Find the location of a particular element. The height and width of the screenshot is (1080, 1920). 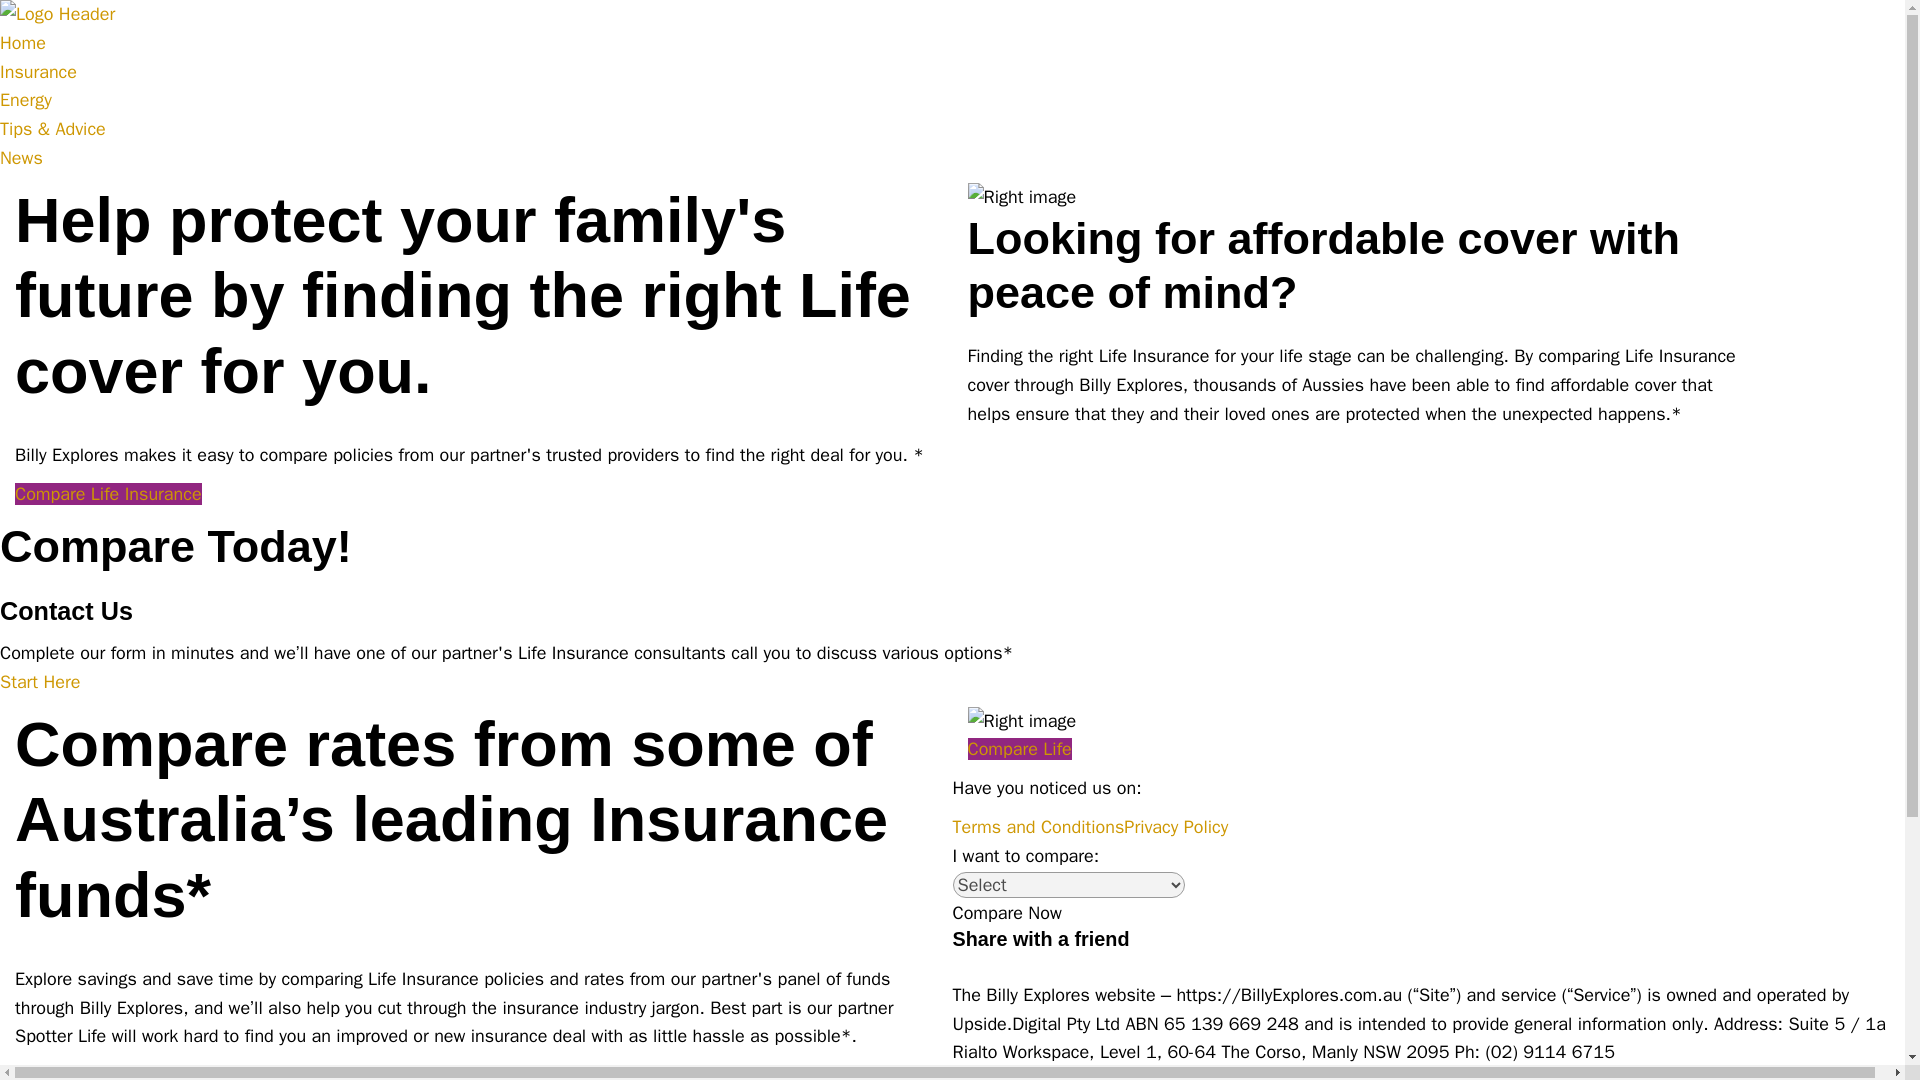

News is located at coordinates (21, 157).